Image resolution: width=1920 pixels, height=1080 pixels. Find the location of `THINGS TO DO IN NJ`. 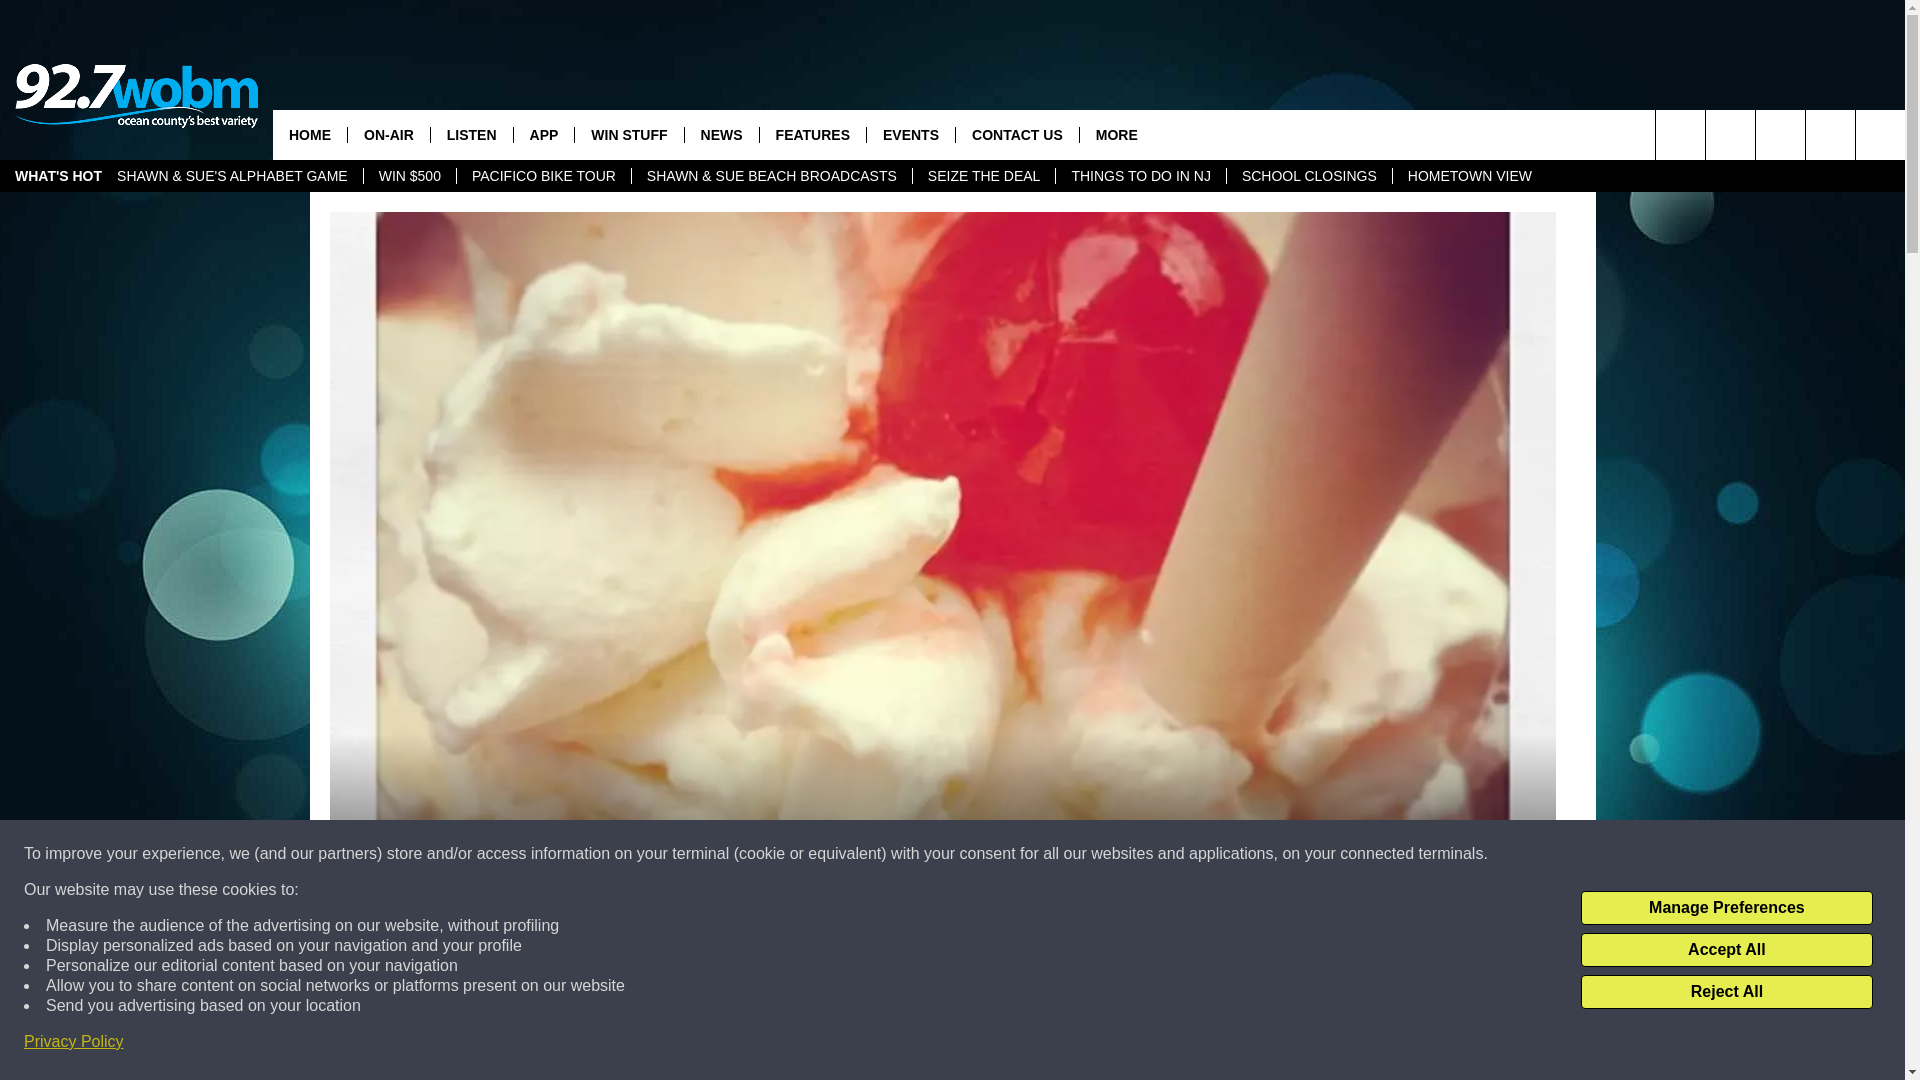

THINGS TO DO IN NJ is located at coordinates (1140, 176).